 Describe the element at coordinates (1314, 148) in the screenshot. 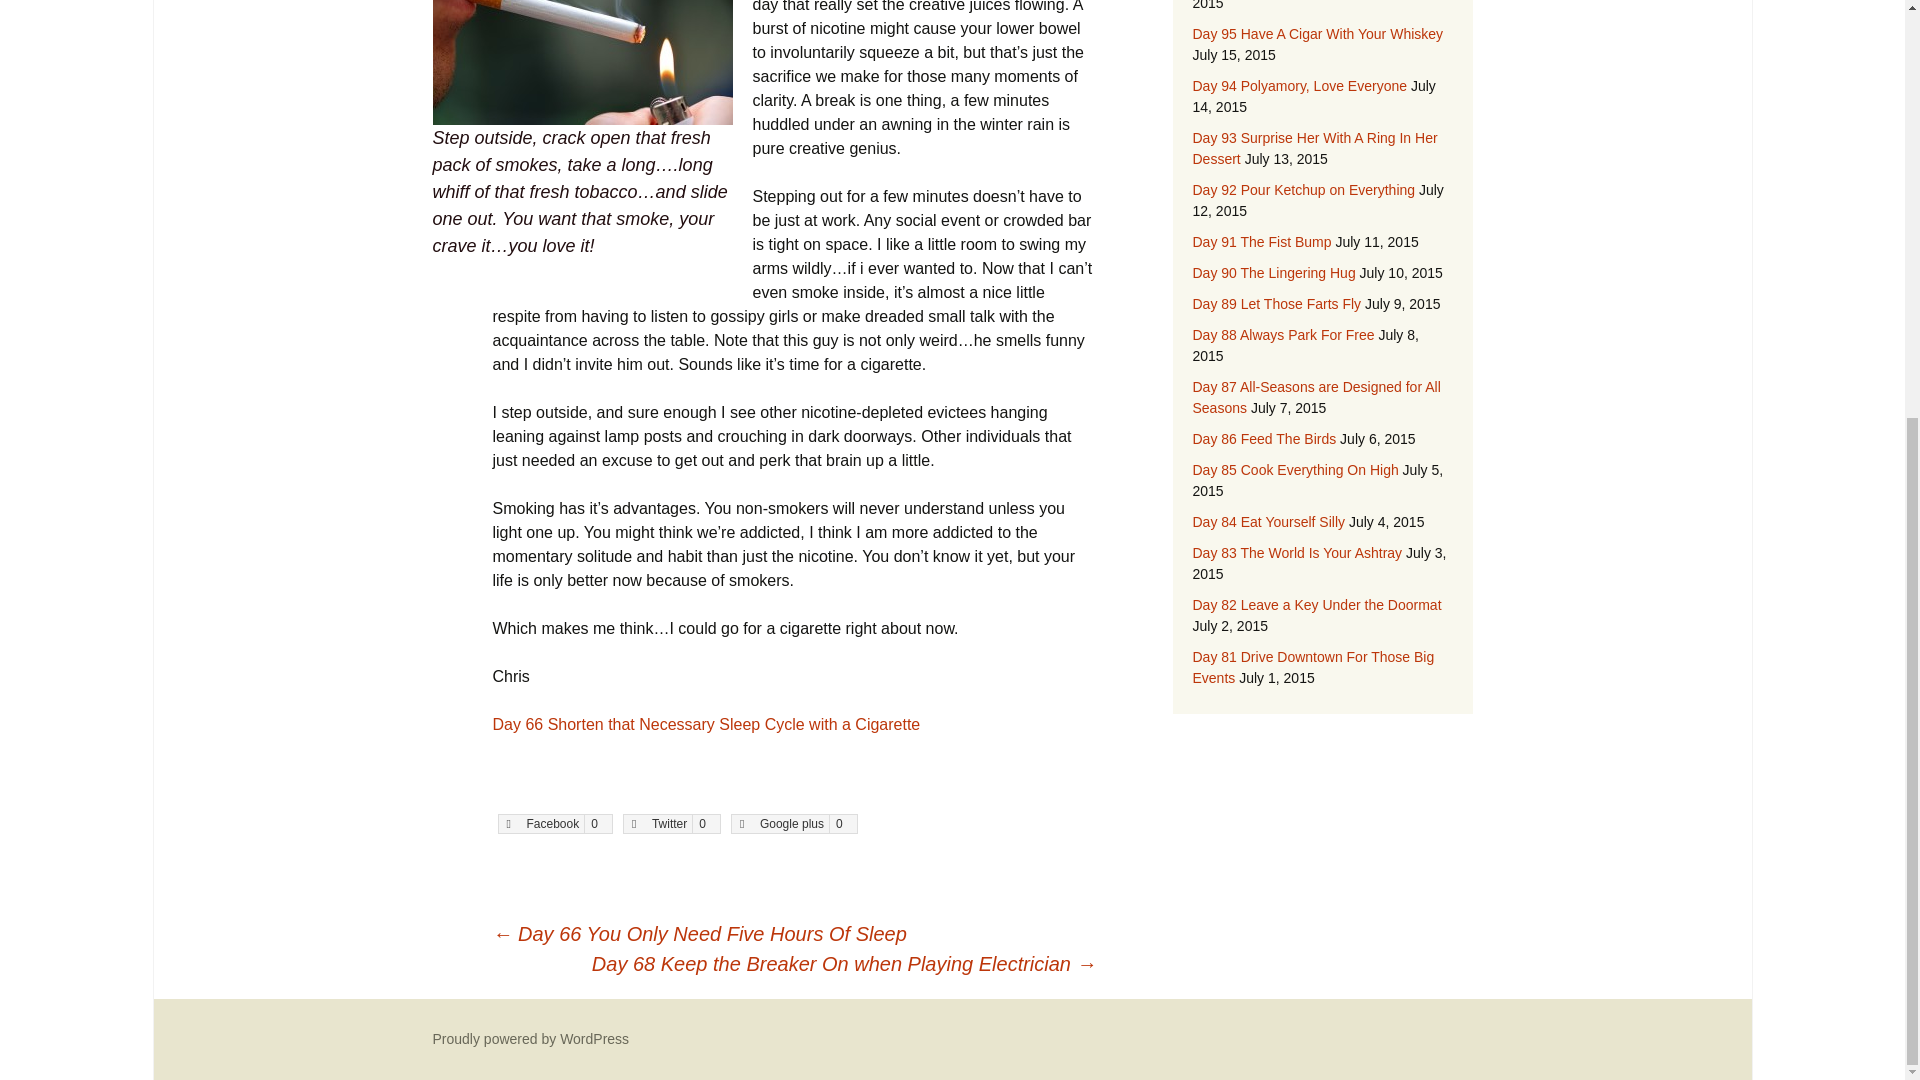

I see `Day 93 Surprise Her With A Ring In Her Dessert` at that location.